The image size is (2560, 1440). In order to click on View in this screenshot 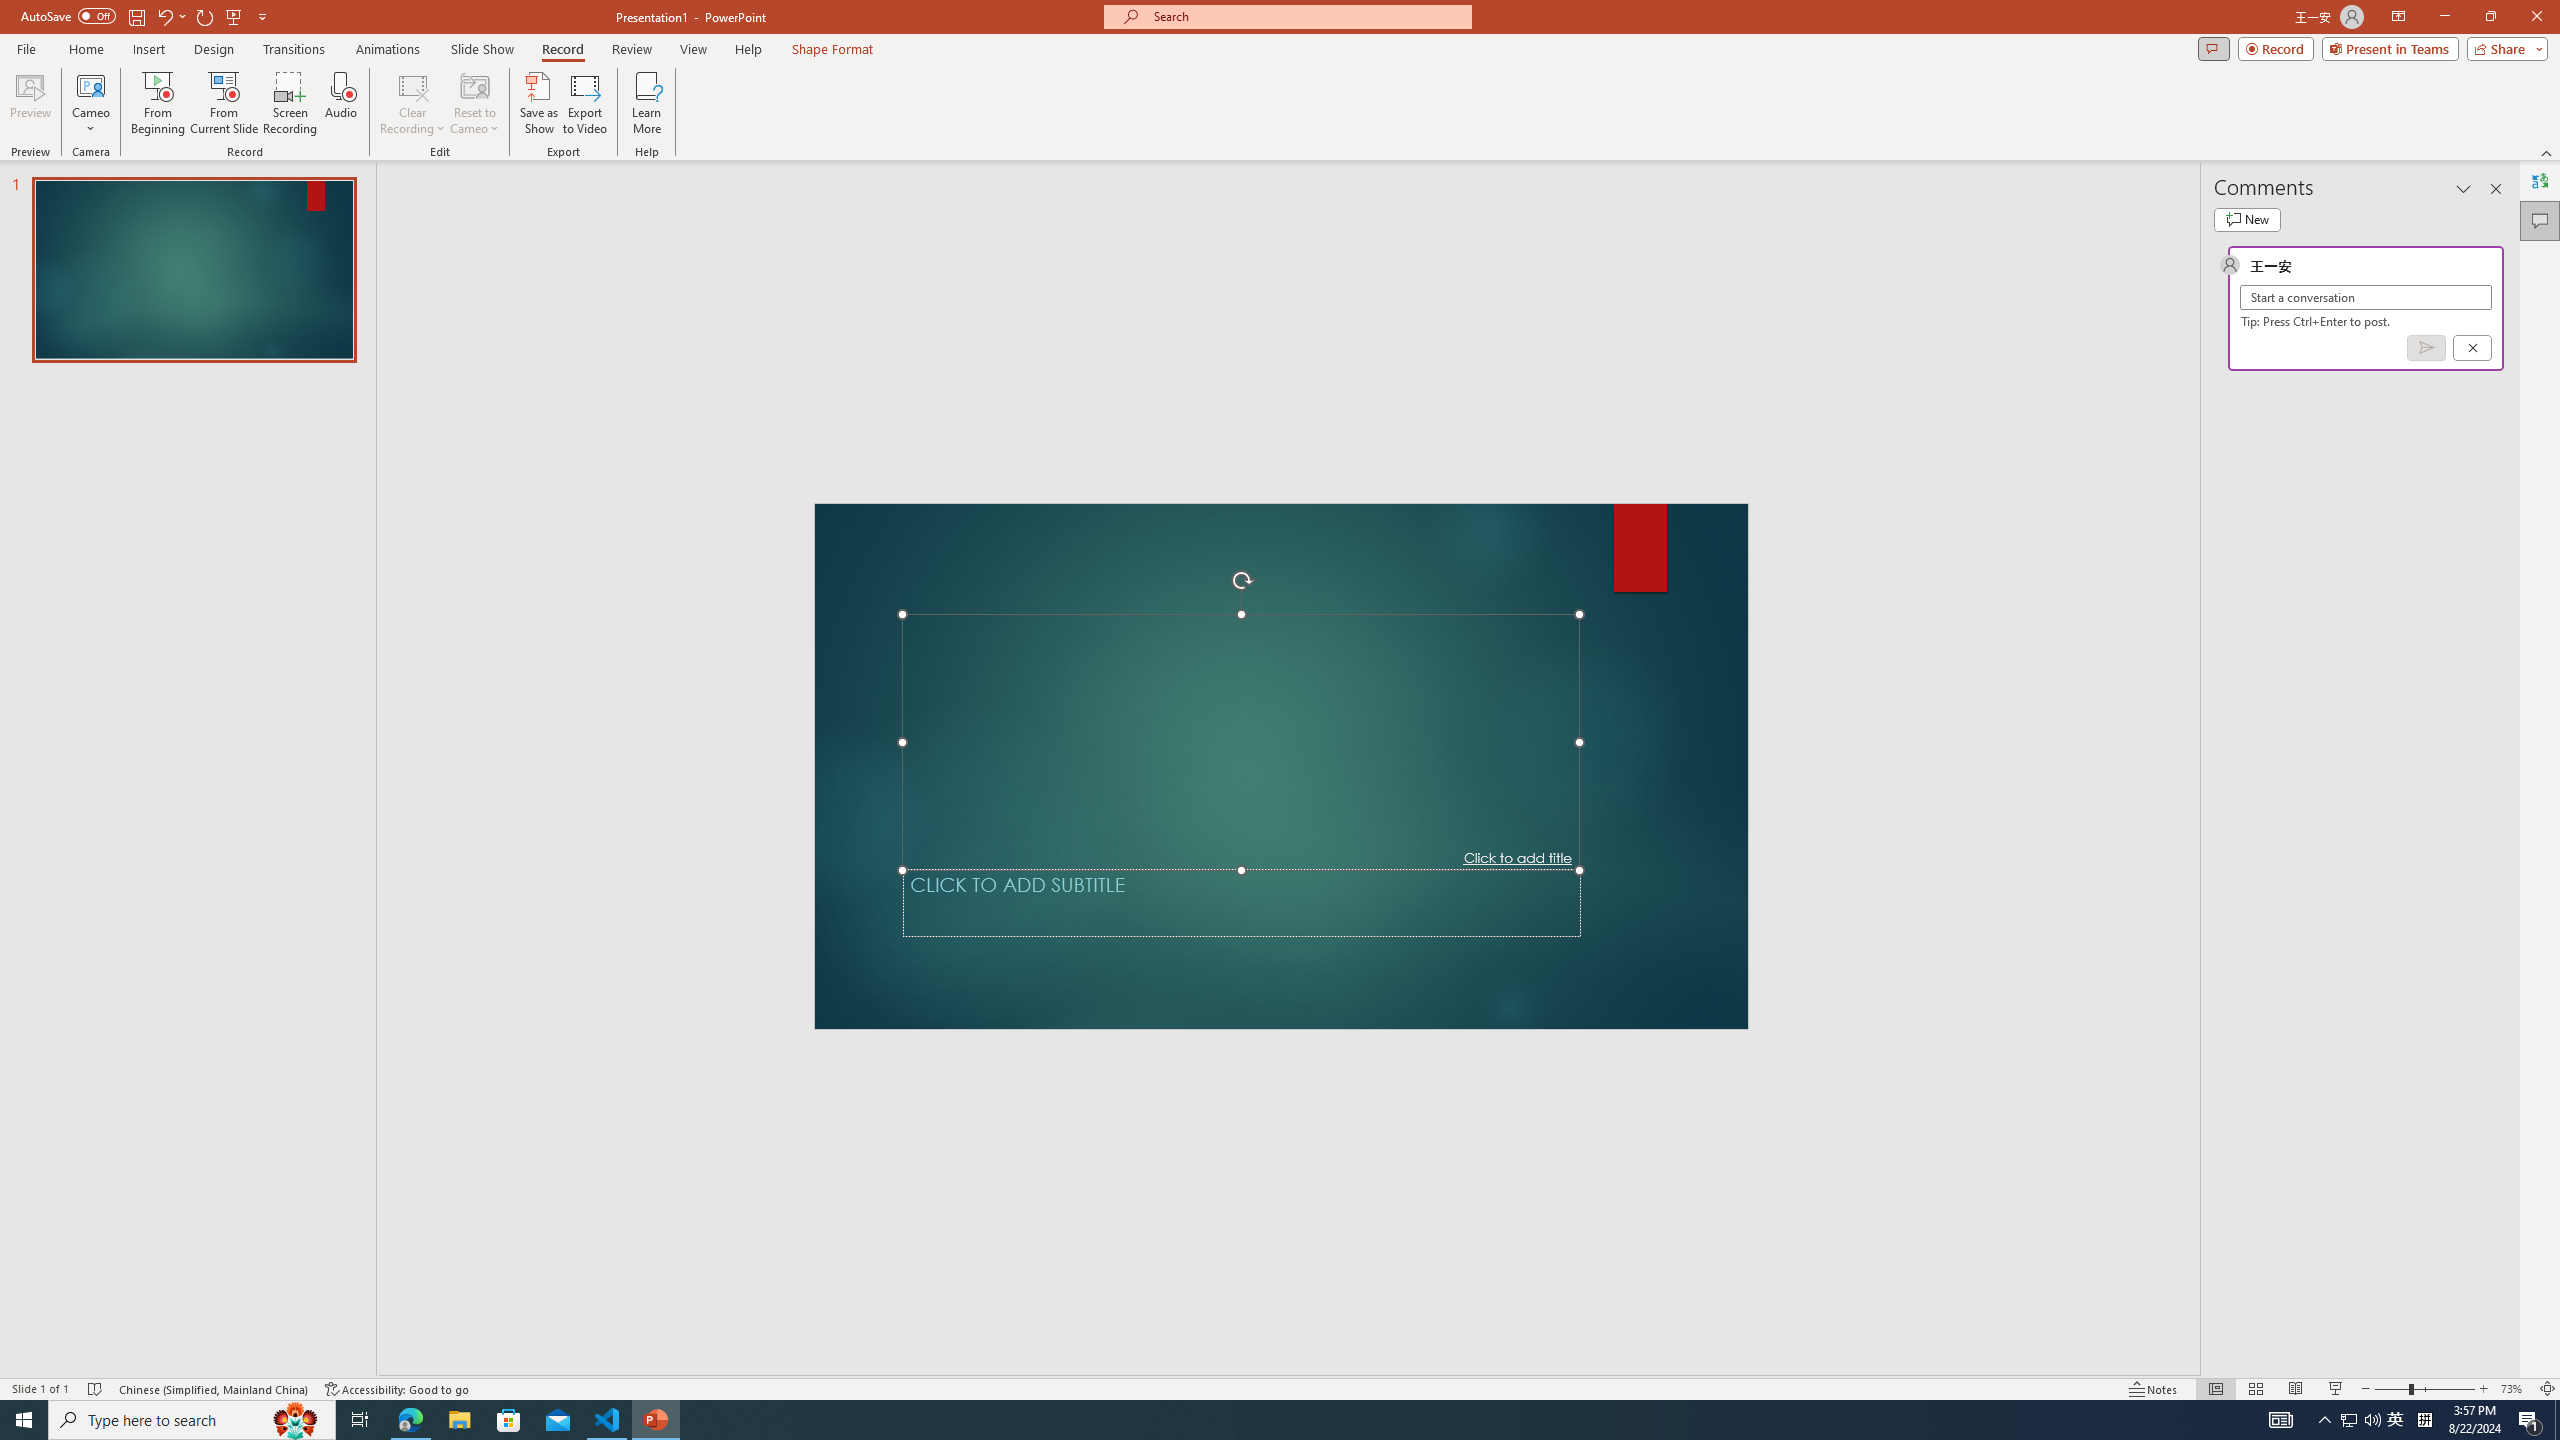, I will do `click(1088, 84)`.